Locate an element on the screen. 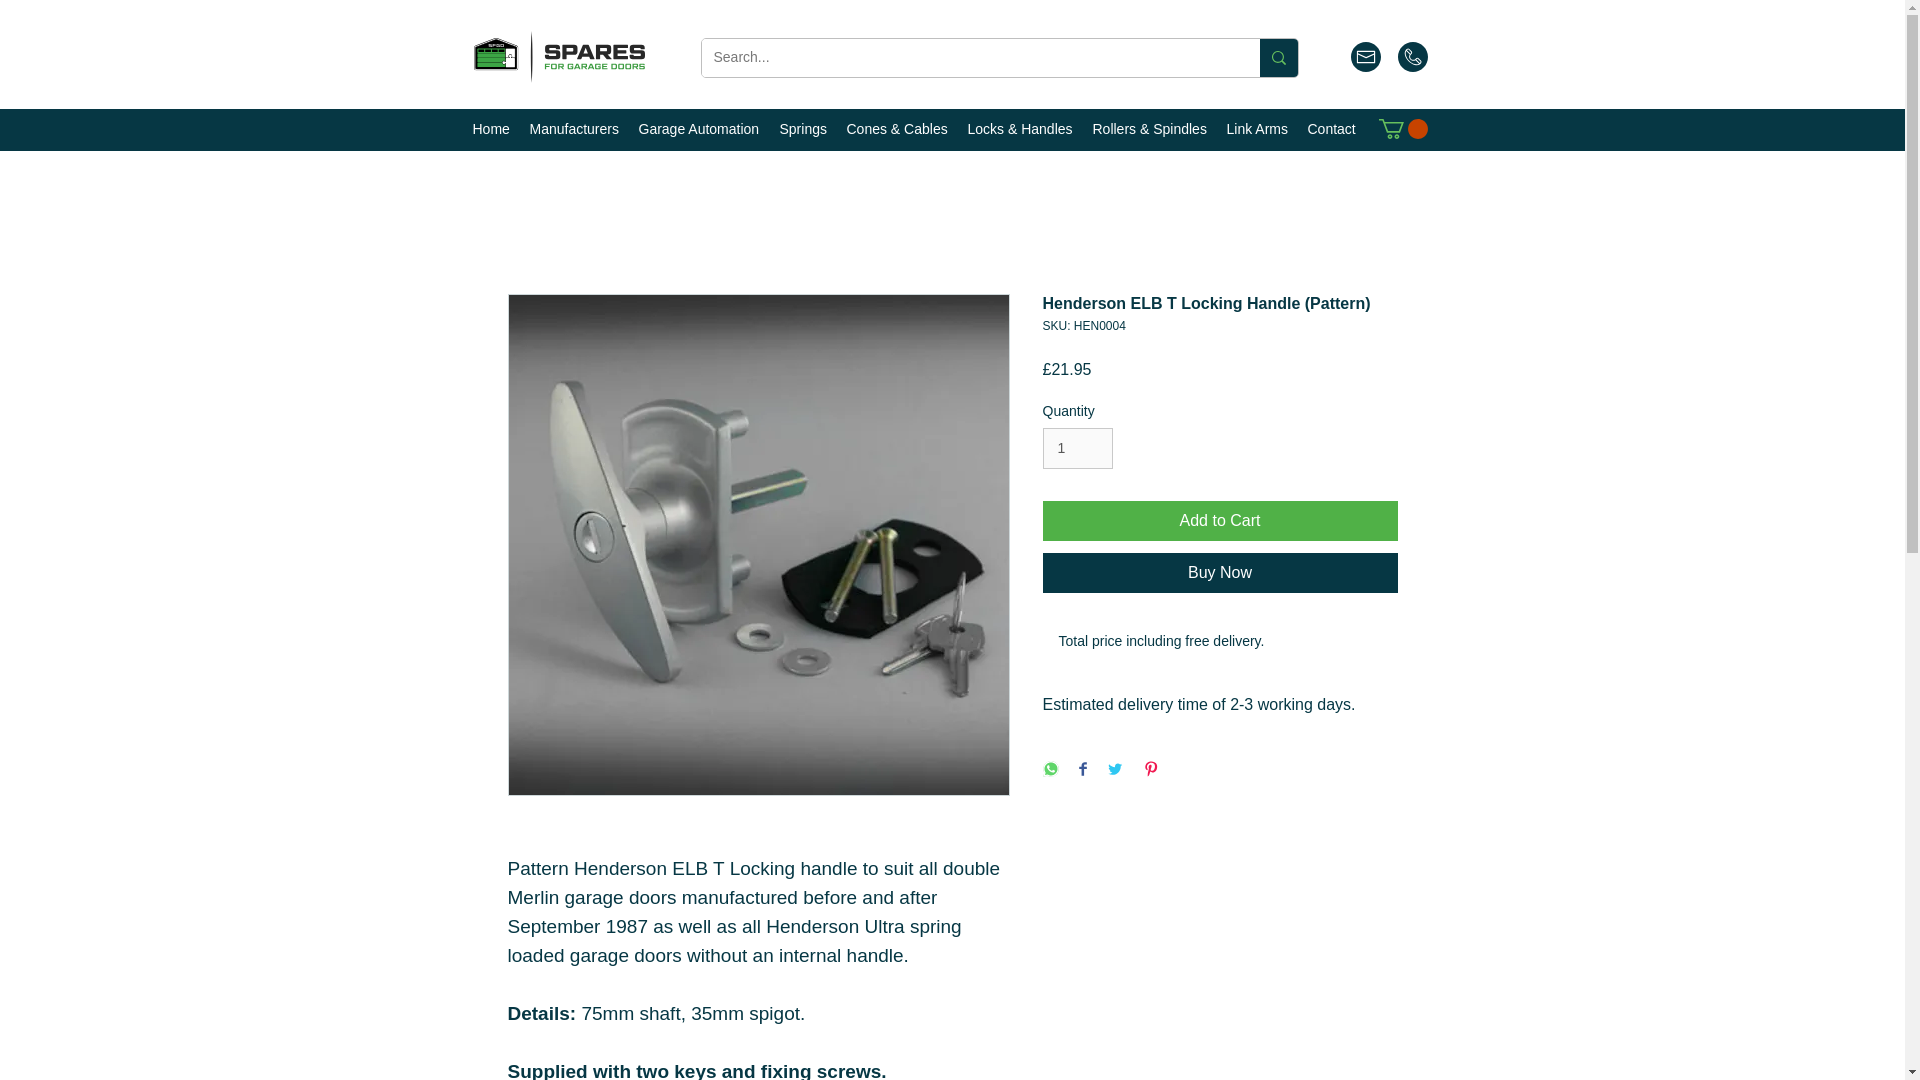 This screenshot has height=1080, width=1920. Garage Automation is located at coordinates (698, 128).